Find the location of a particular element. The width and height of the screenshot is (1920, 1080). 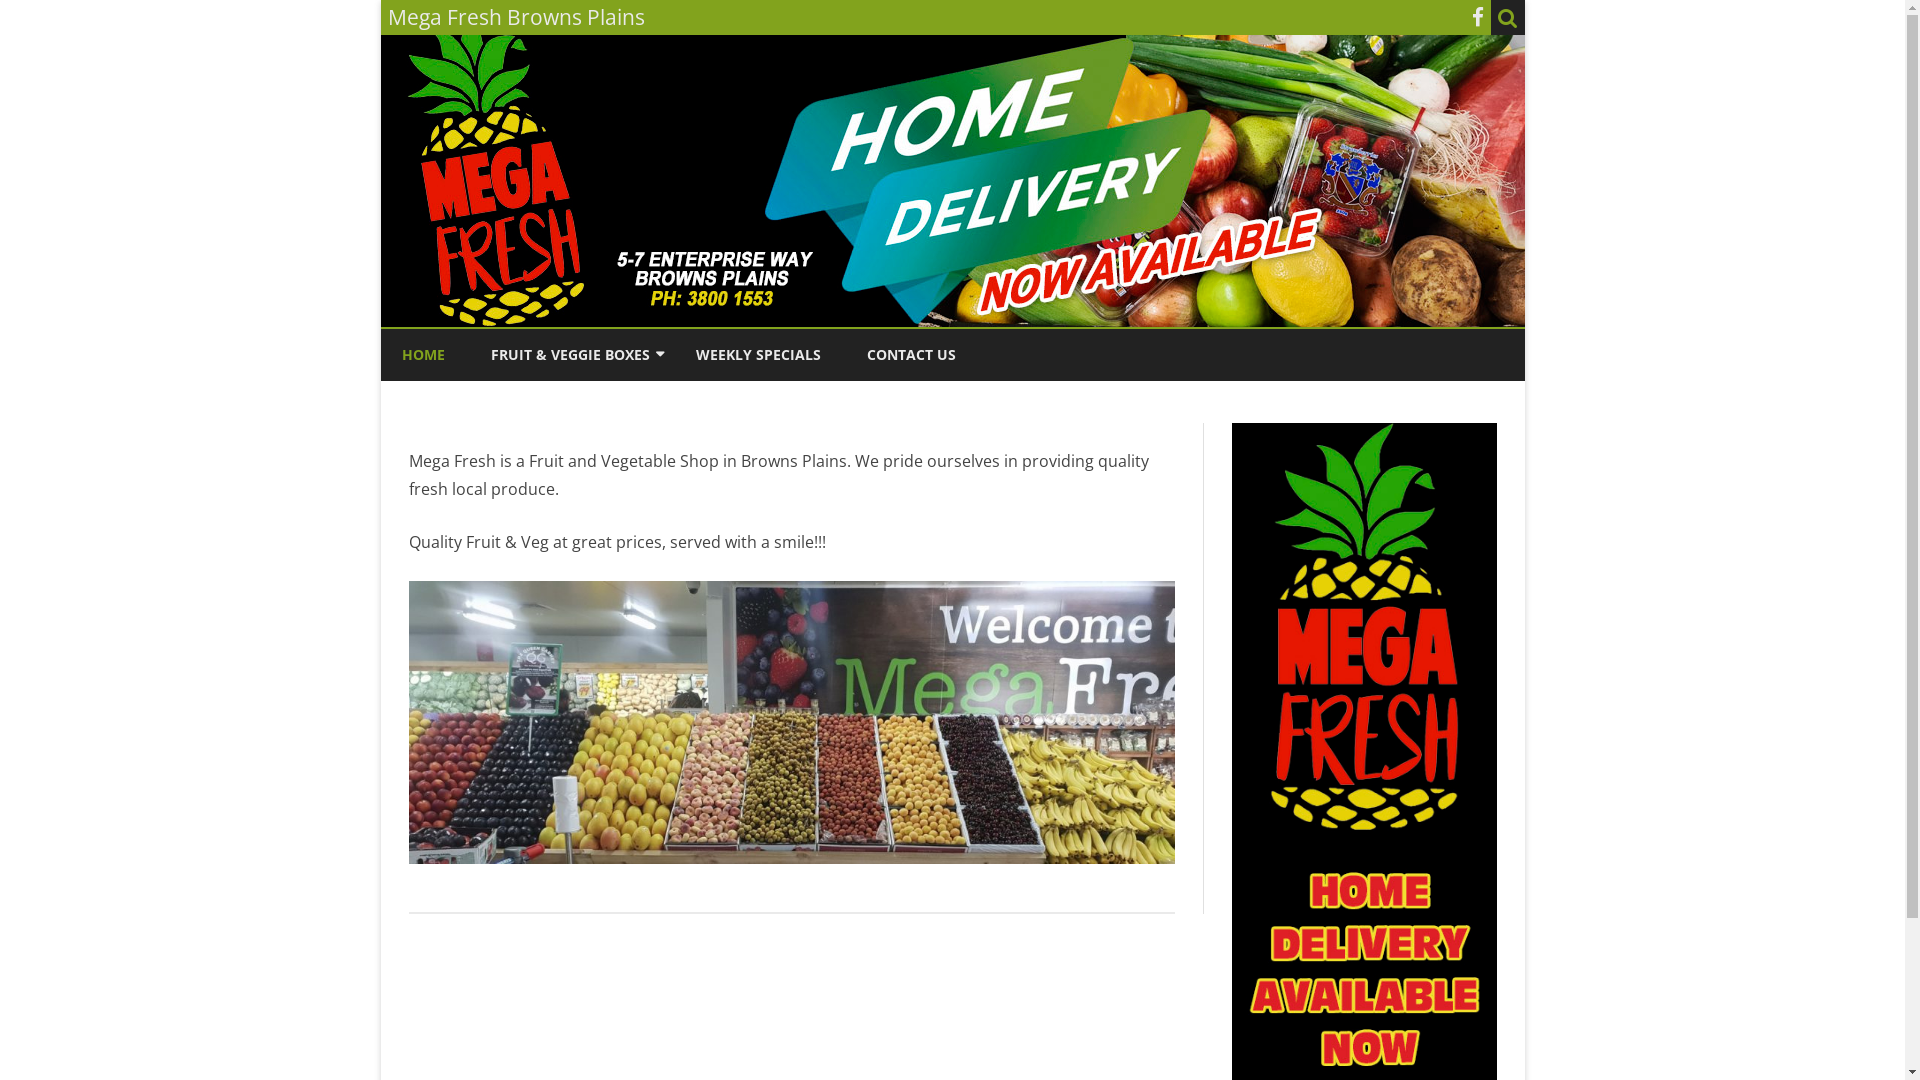

HOME is located at coordinates (424, 355).